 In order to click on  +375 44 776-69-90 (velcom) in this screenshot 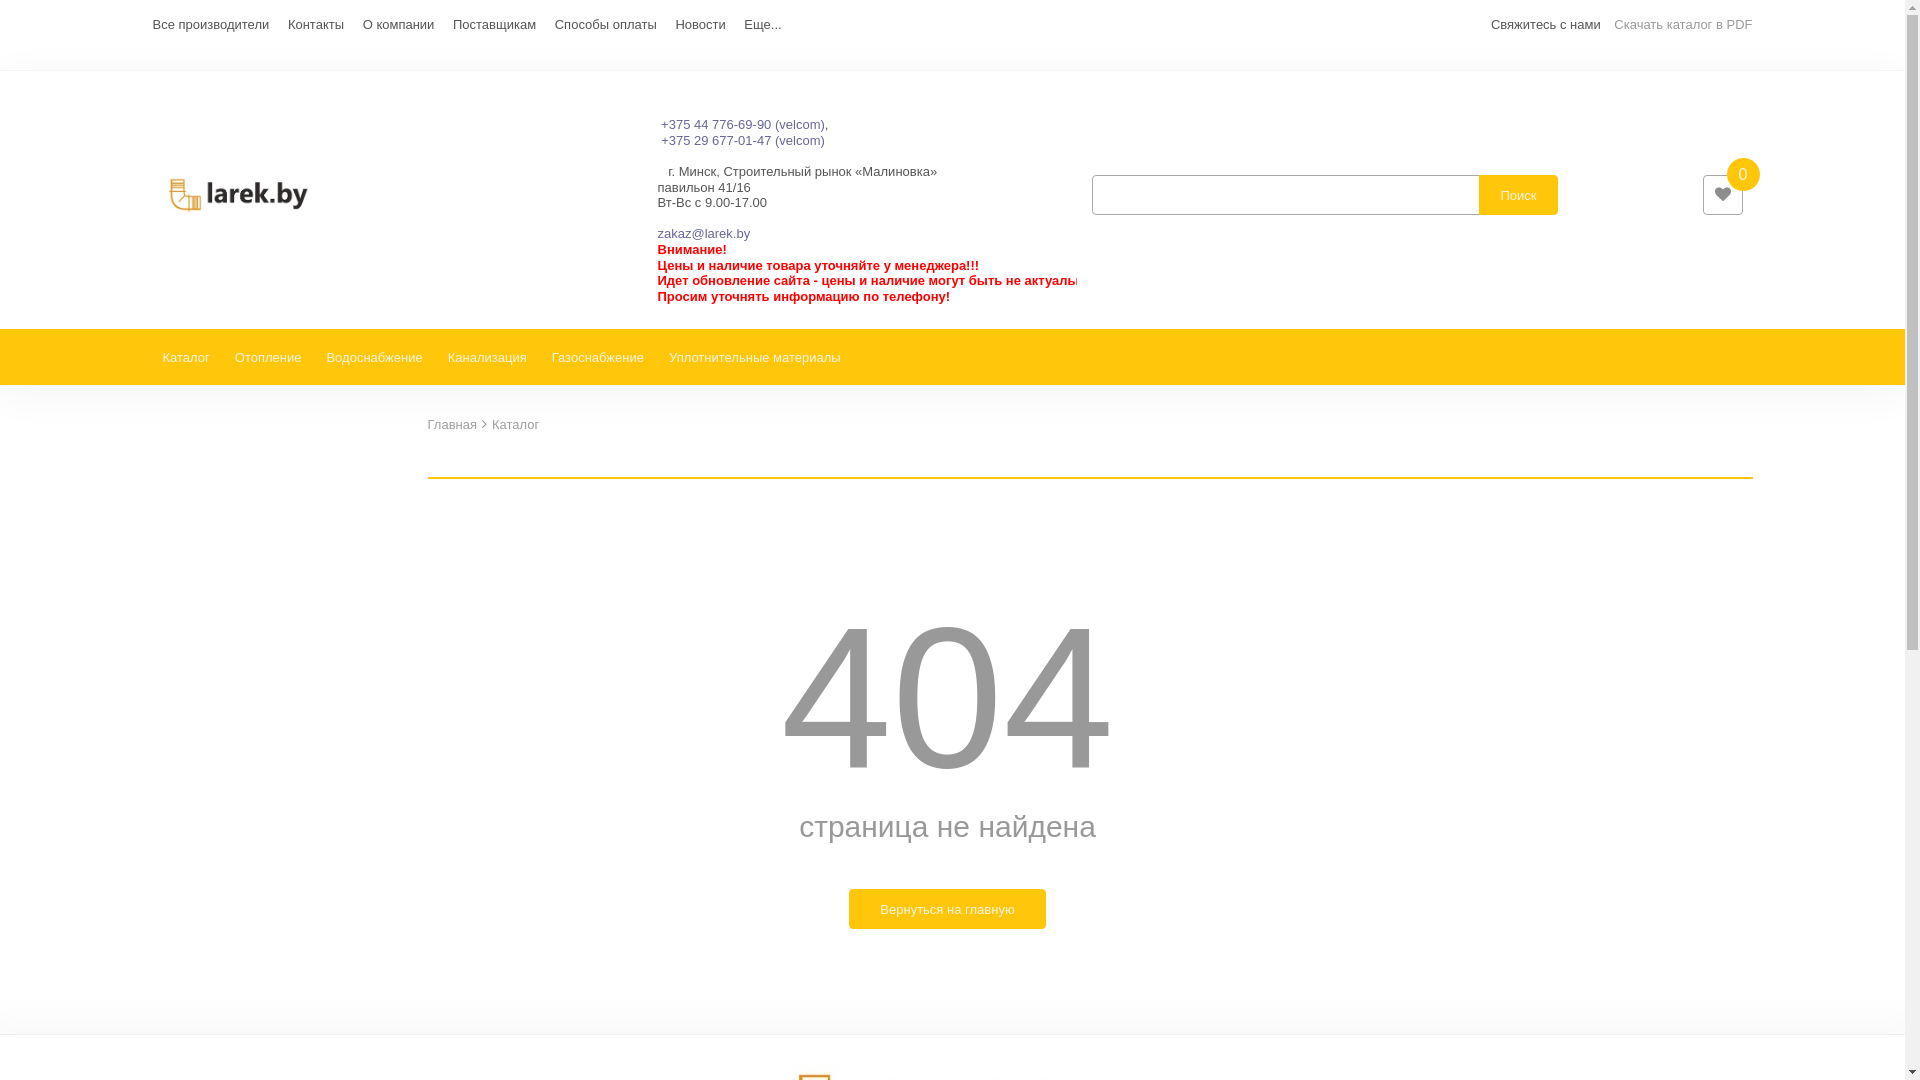, I will do `click(742, 124)`.